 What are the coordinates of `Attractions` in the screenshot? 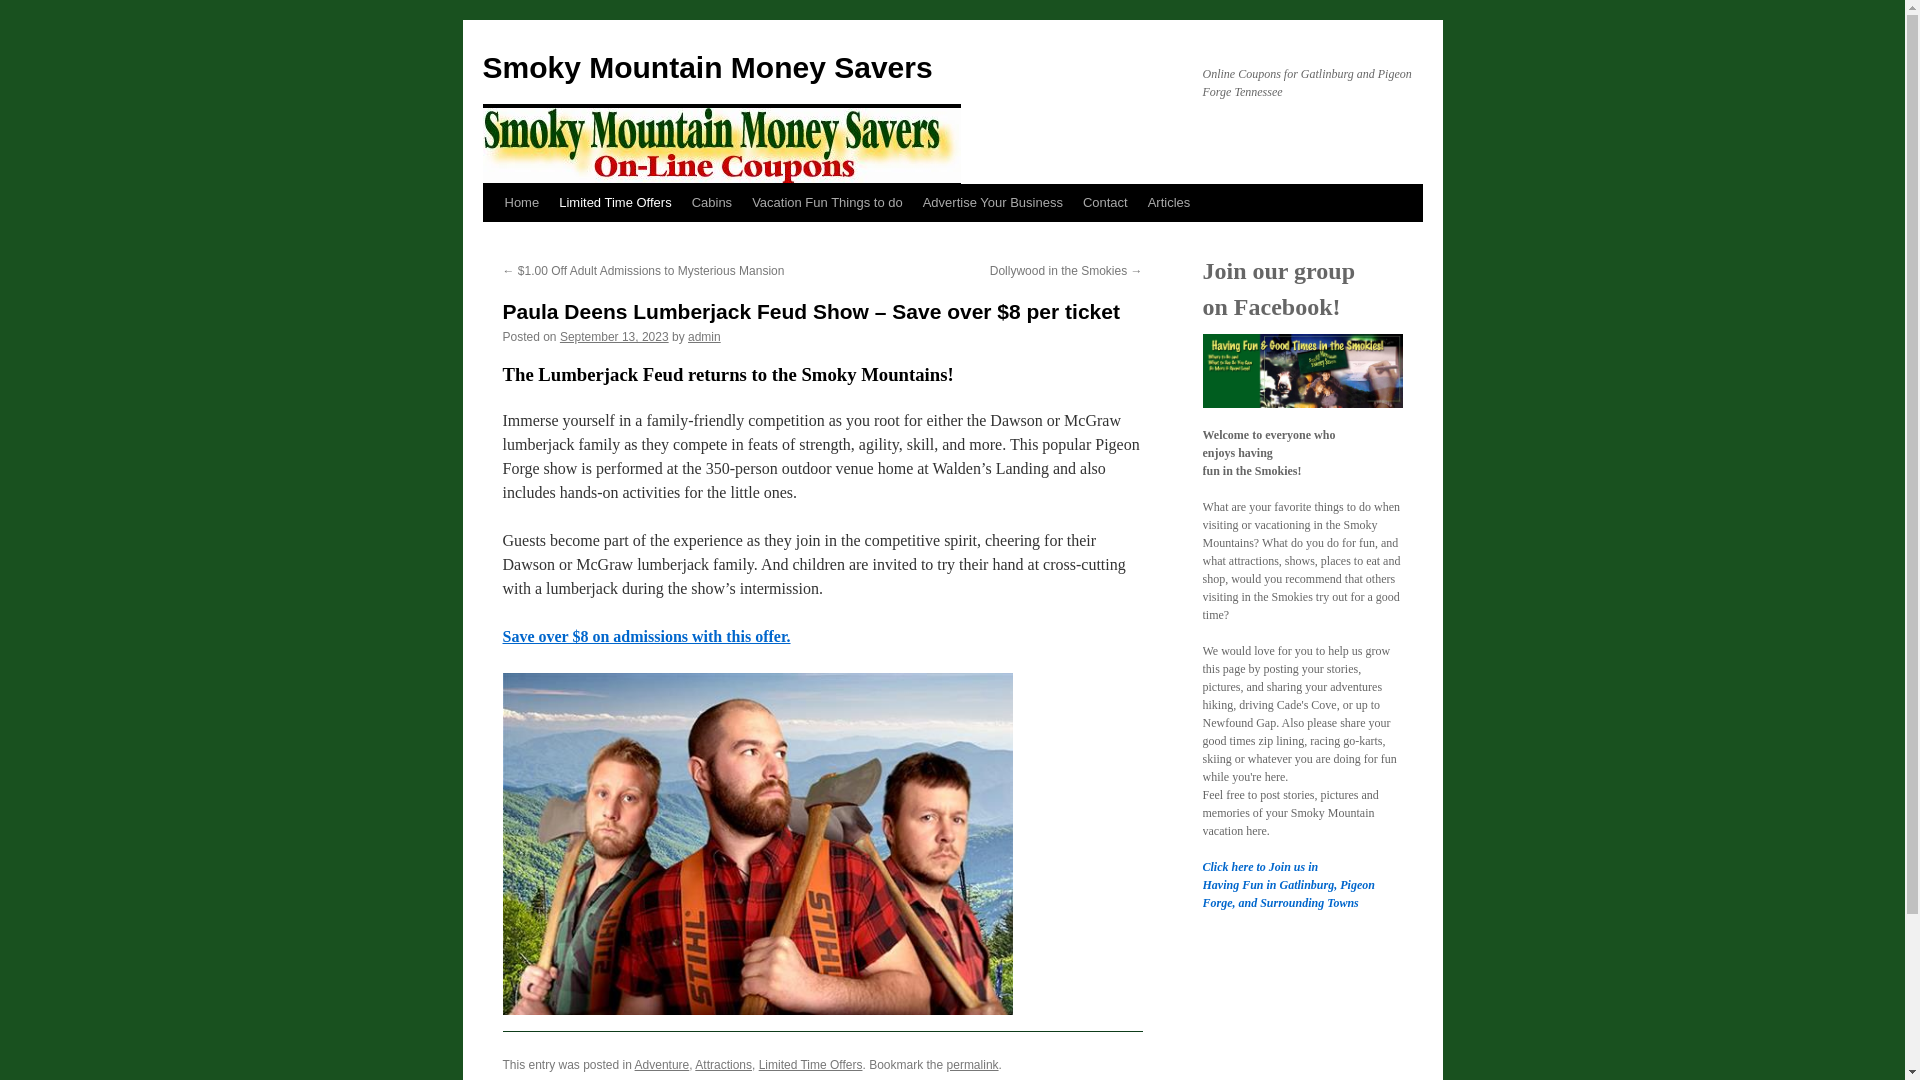 It's located at (724, 1065).